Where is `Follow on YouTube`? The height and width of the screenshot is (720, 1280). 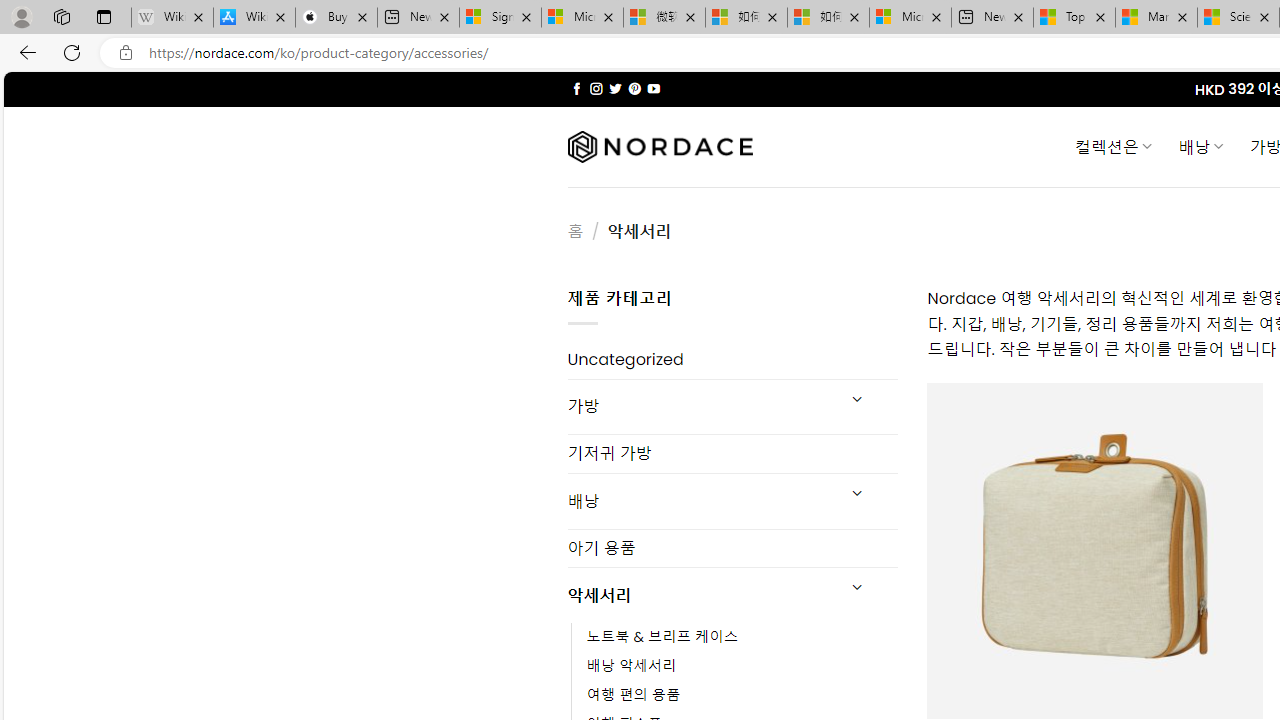 Follow on YouTube is located at coordinates (653, 88).